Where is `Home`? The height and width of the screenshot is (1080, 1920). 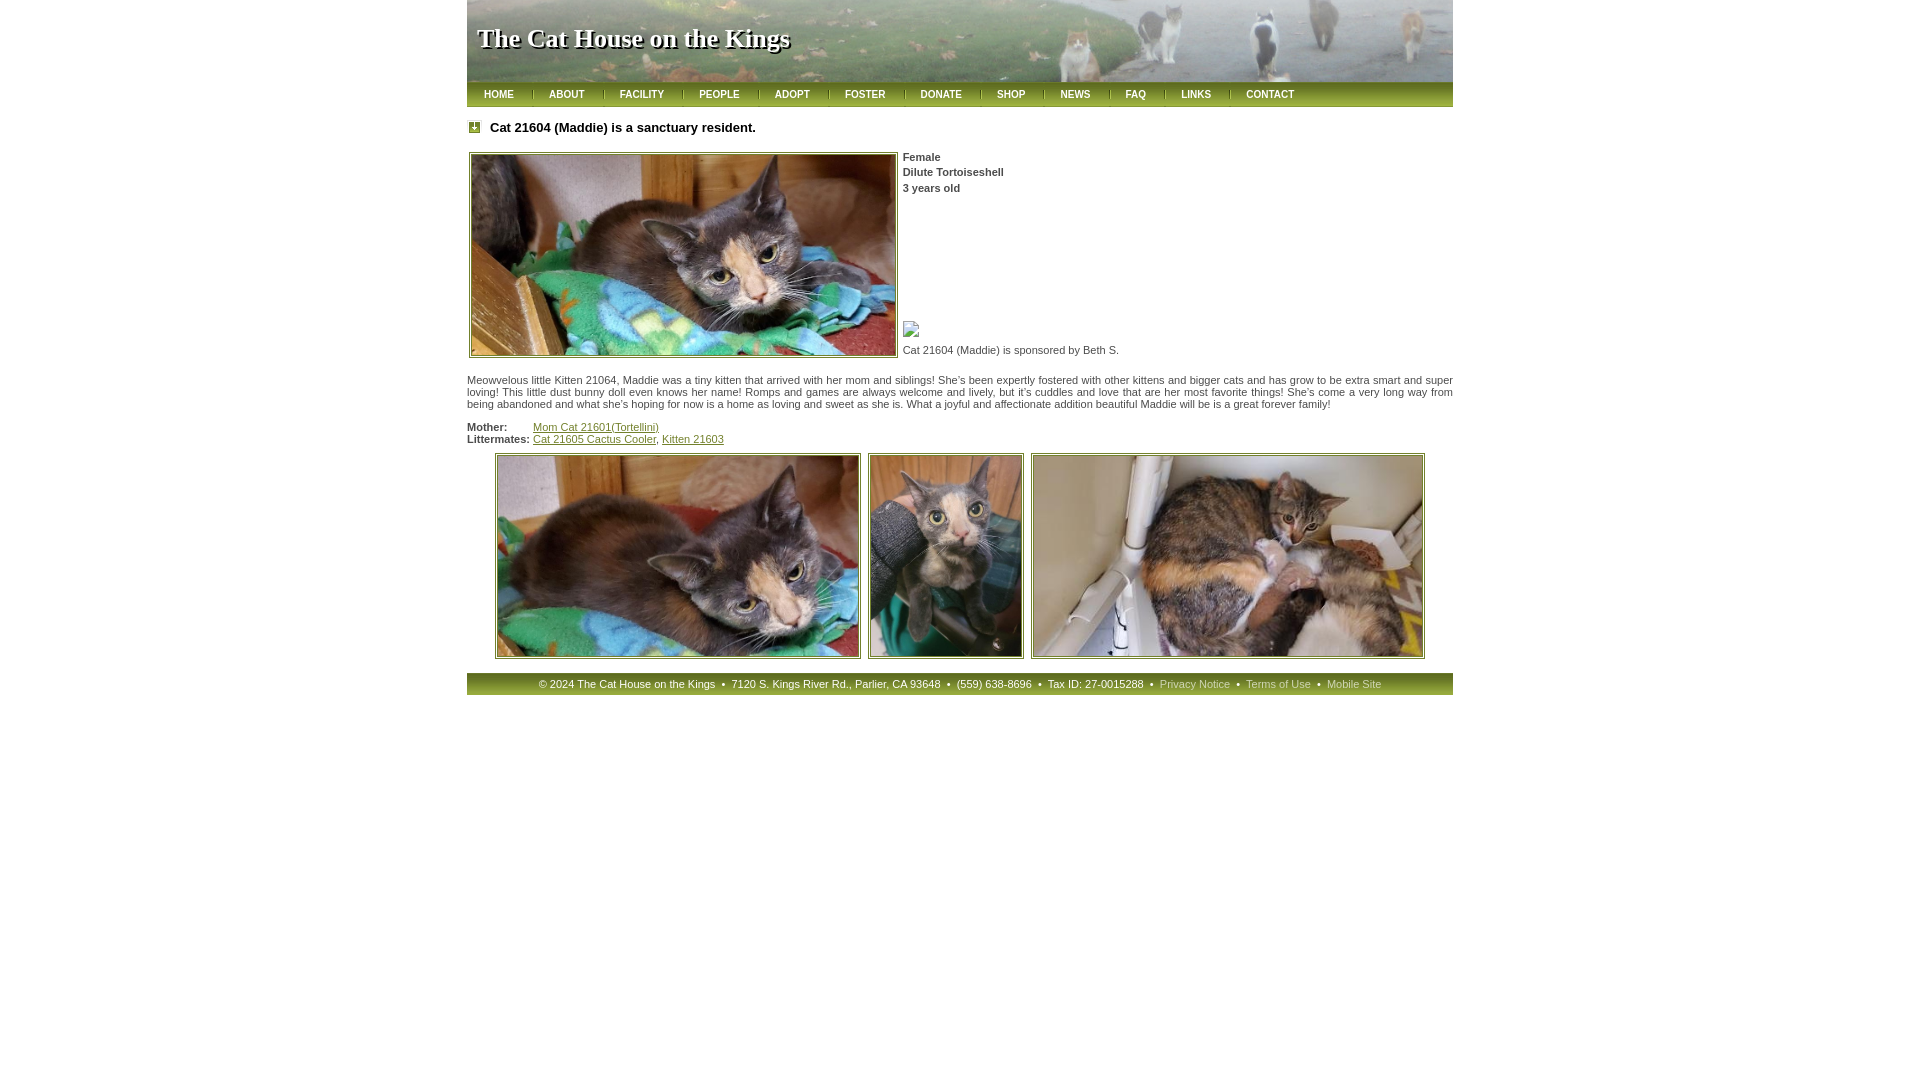
Home is located at coordinates (498, 95).